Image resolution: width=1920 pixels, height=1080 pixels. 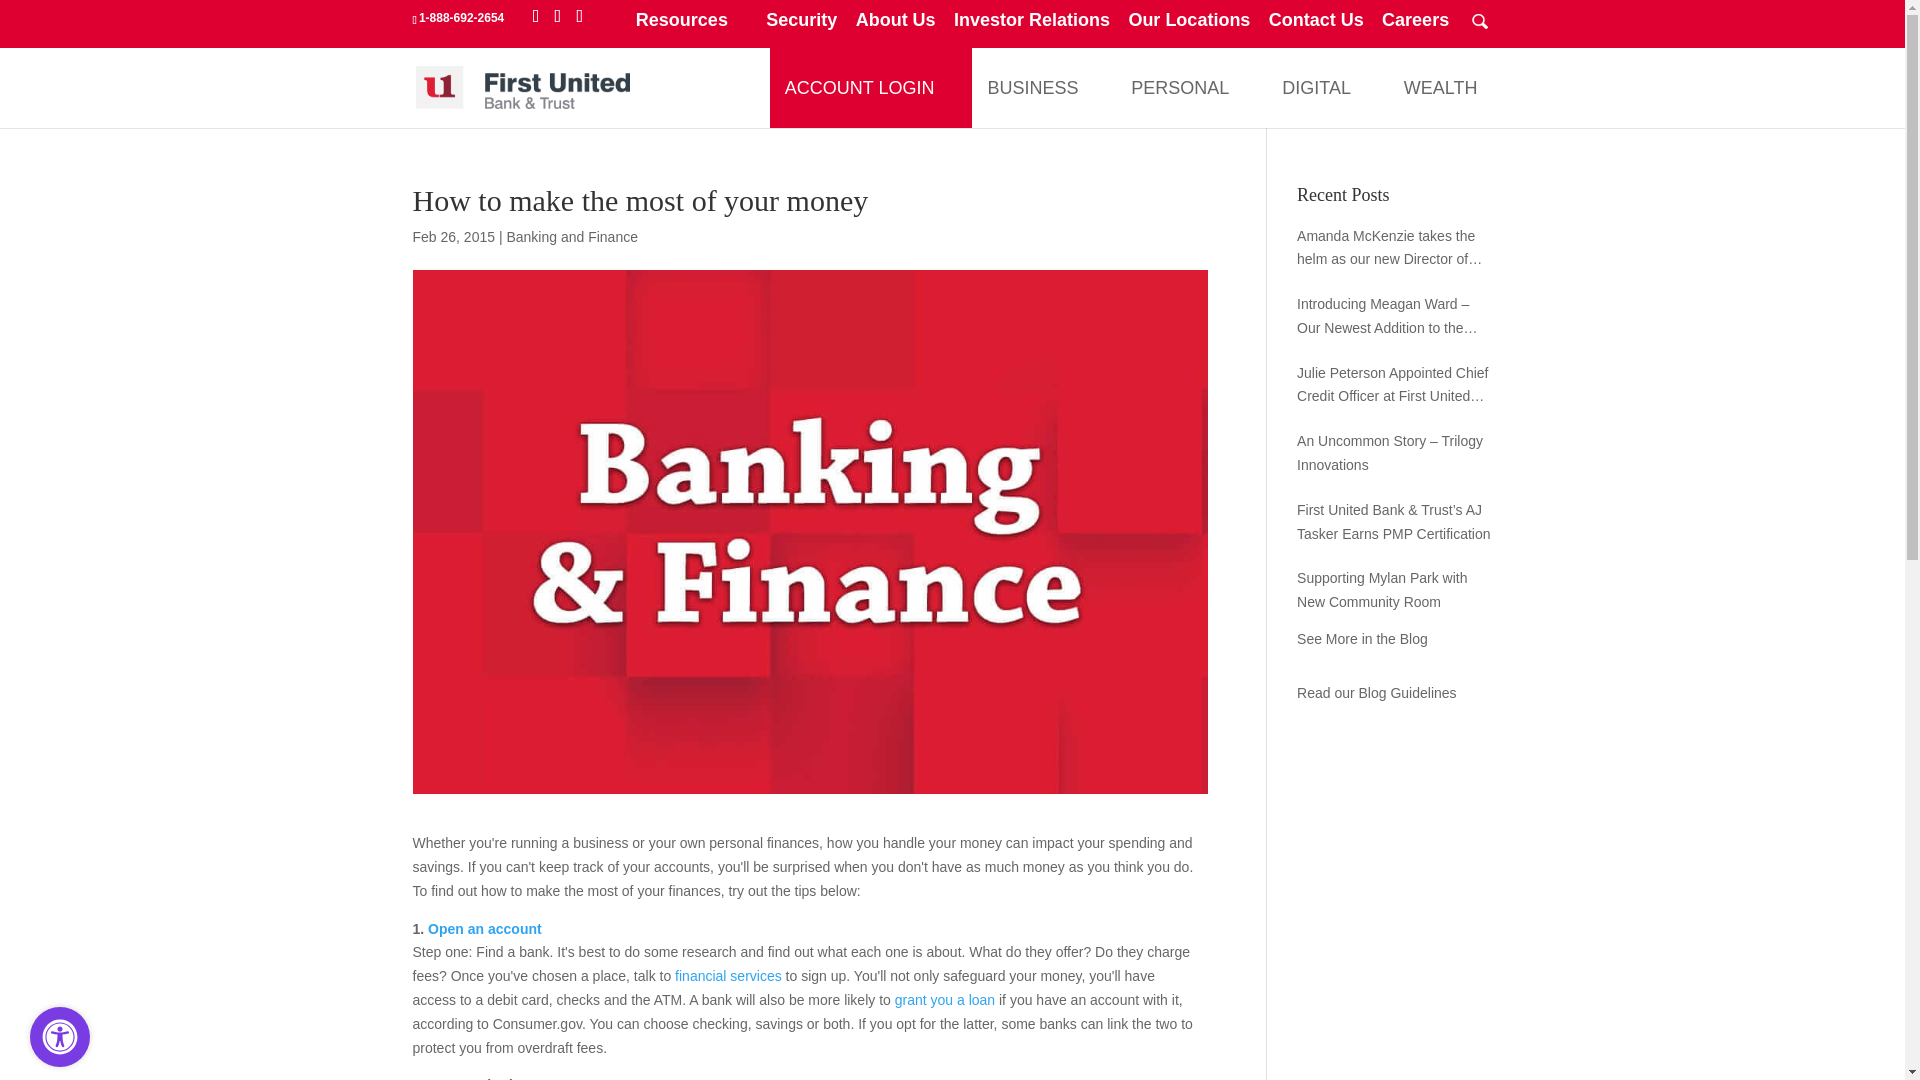 I want to click on ACCOUNT LOGIN, so click(x=860, y=88).